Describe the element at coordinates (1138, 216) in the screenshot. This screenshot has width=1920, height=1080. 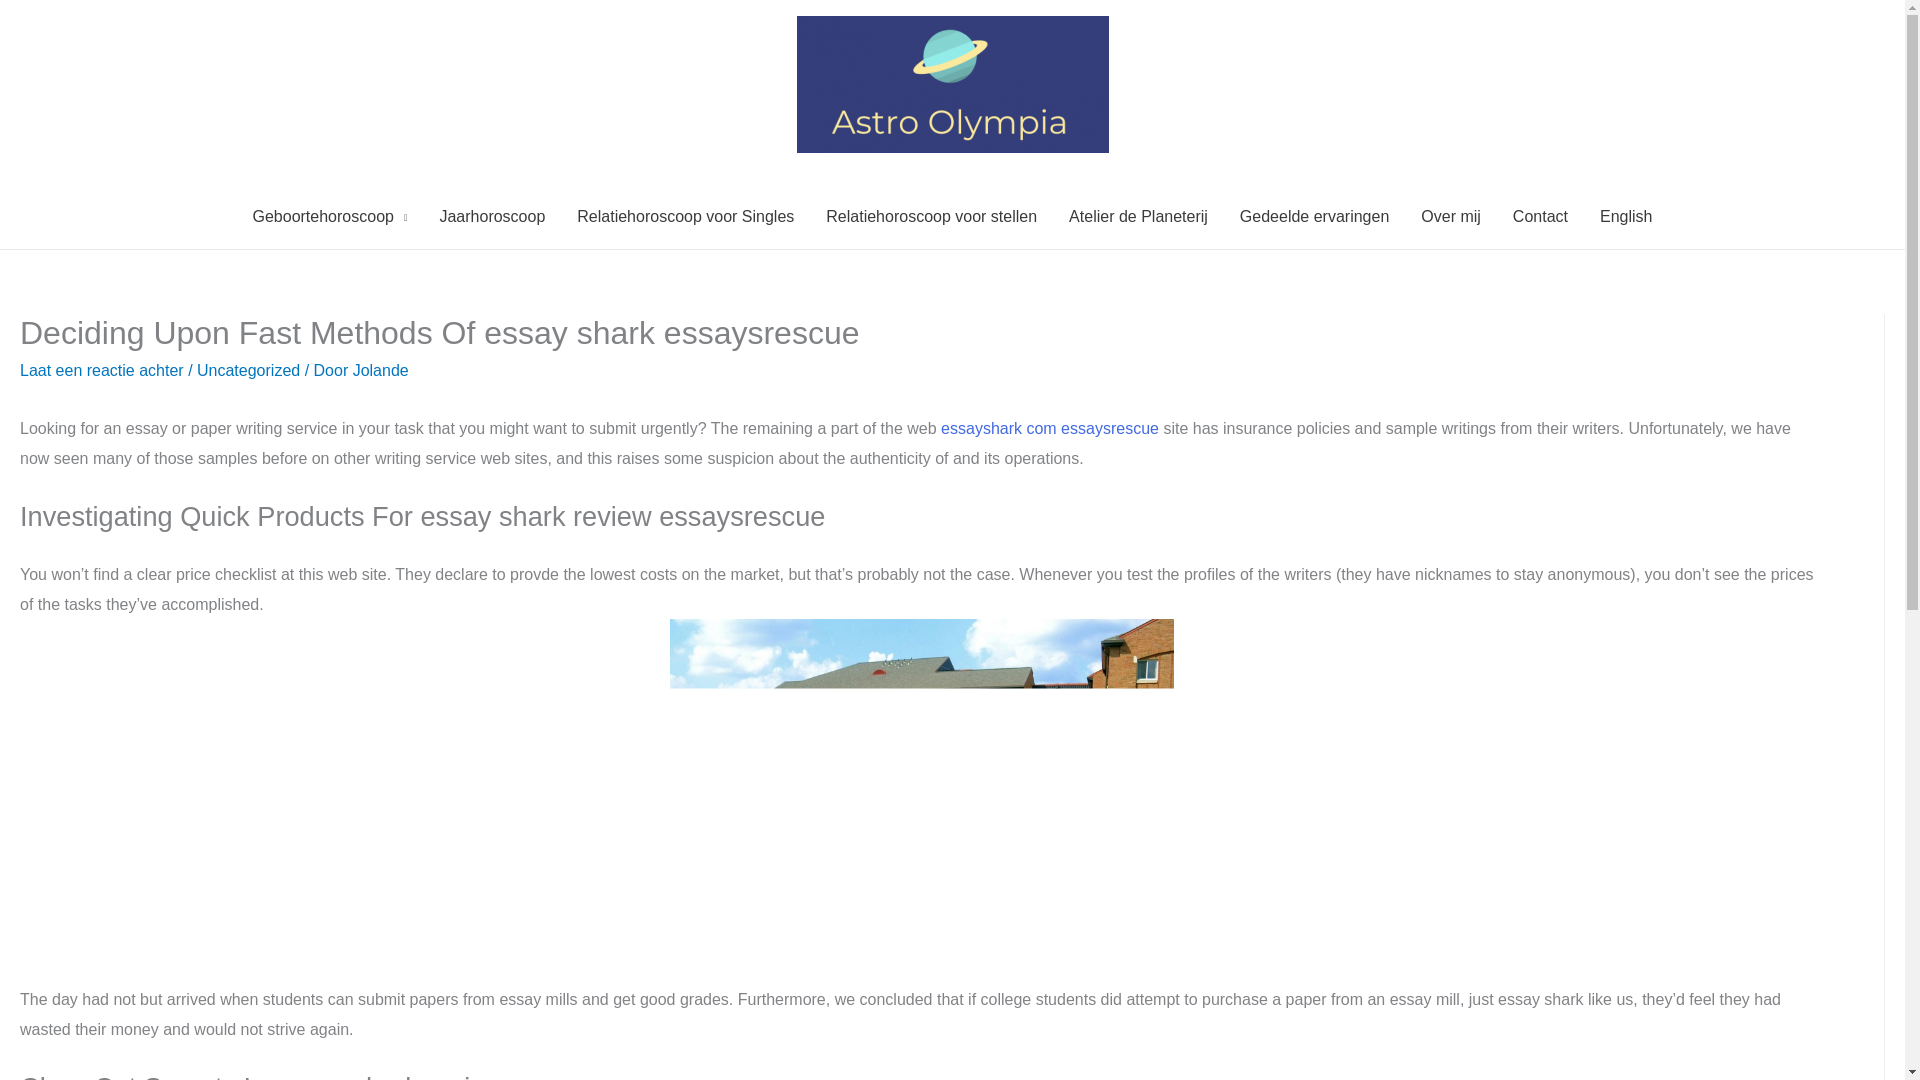
I see `Atelier de Planeterij` at that location.